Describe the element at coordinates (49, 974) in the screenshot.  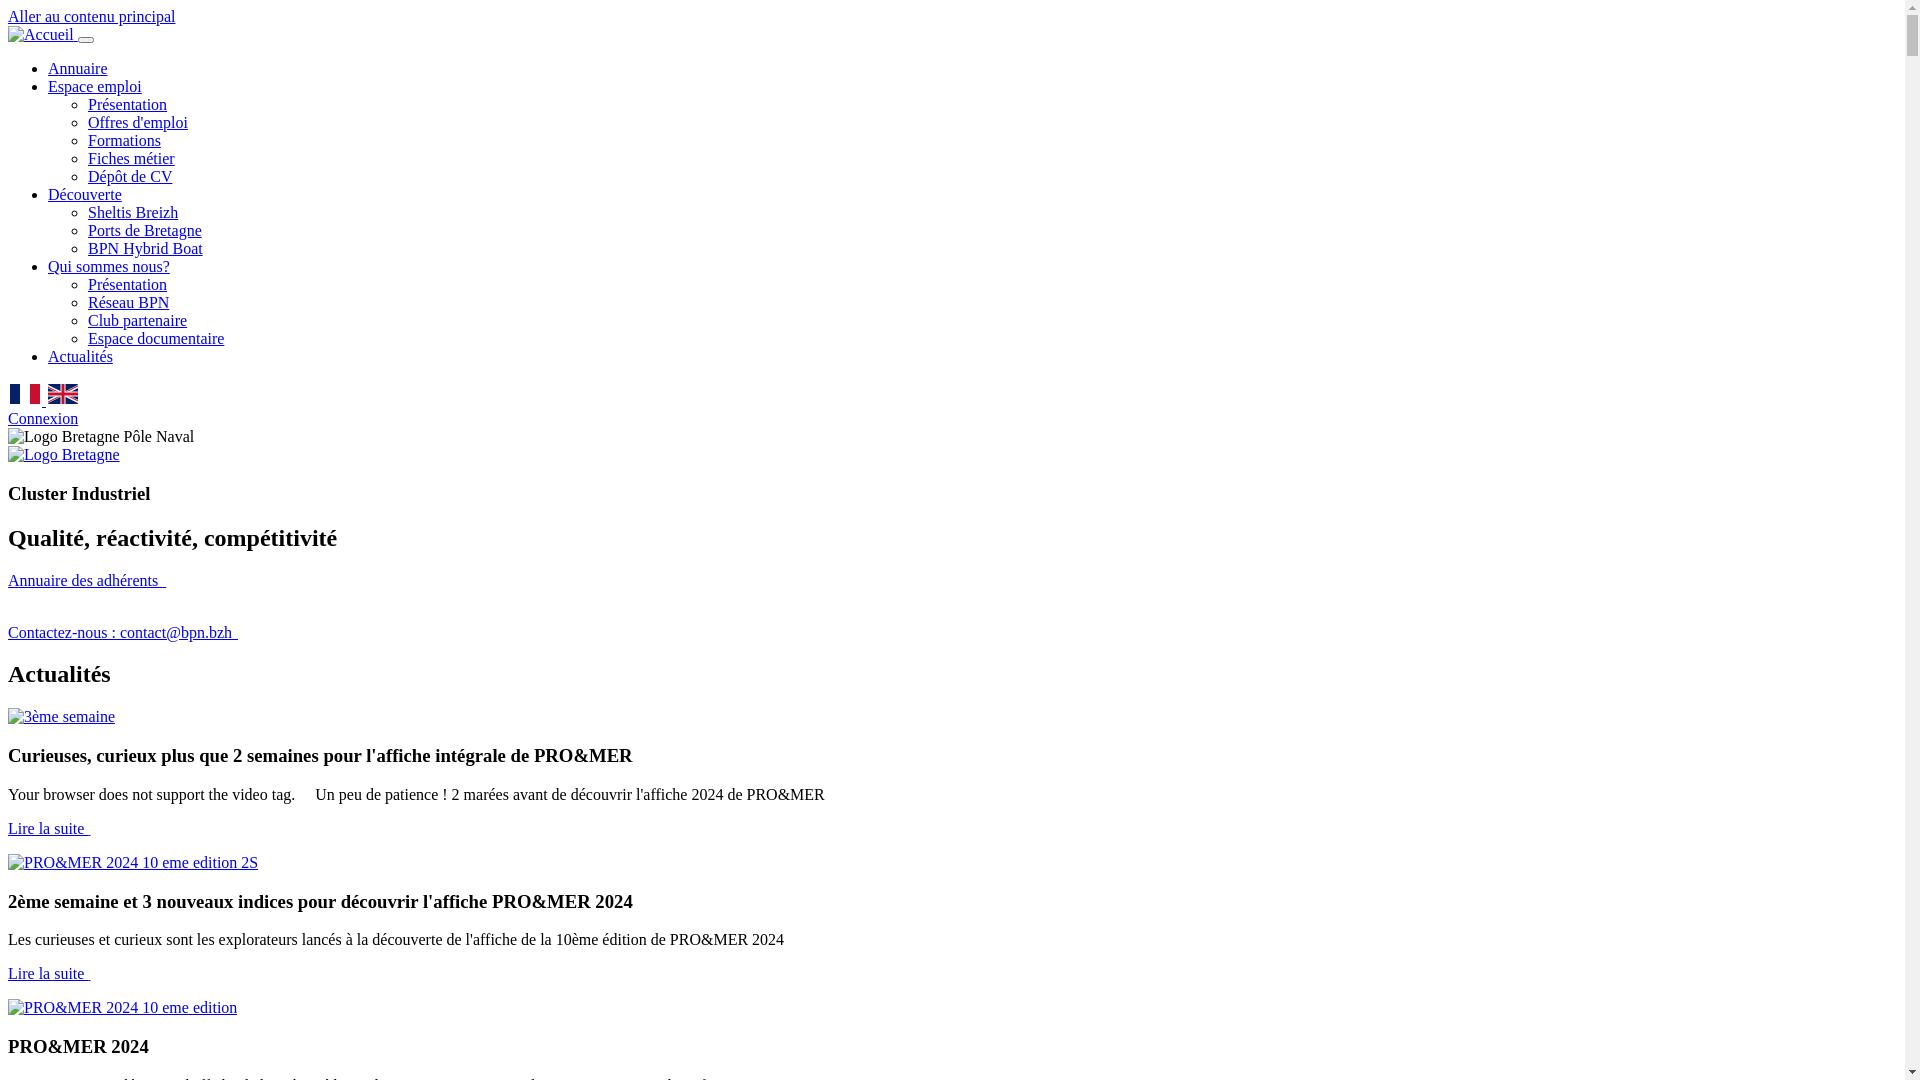
I see `Lire la suite` at that location.